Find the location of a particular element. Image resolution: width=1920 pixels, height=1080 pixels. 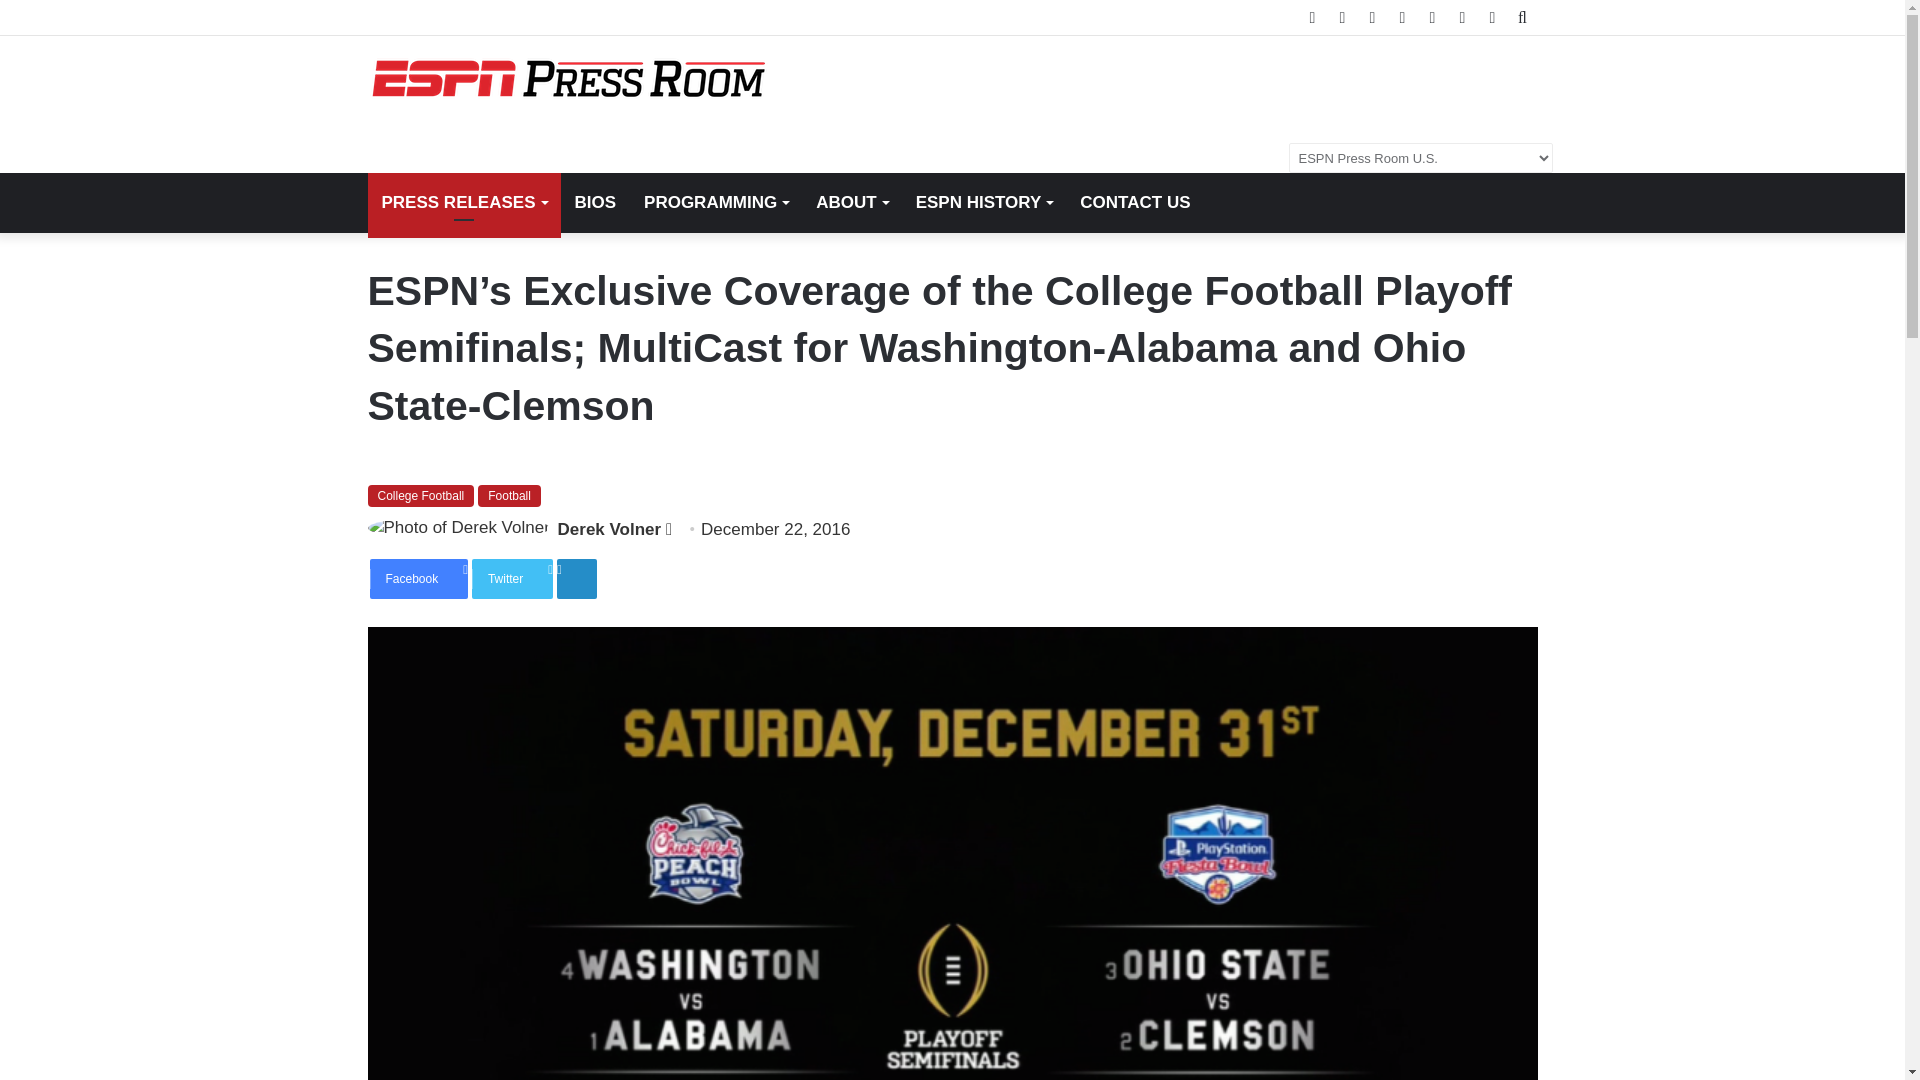

PROGRAMMING is located at coordinates (716, 202).